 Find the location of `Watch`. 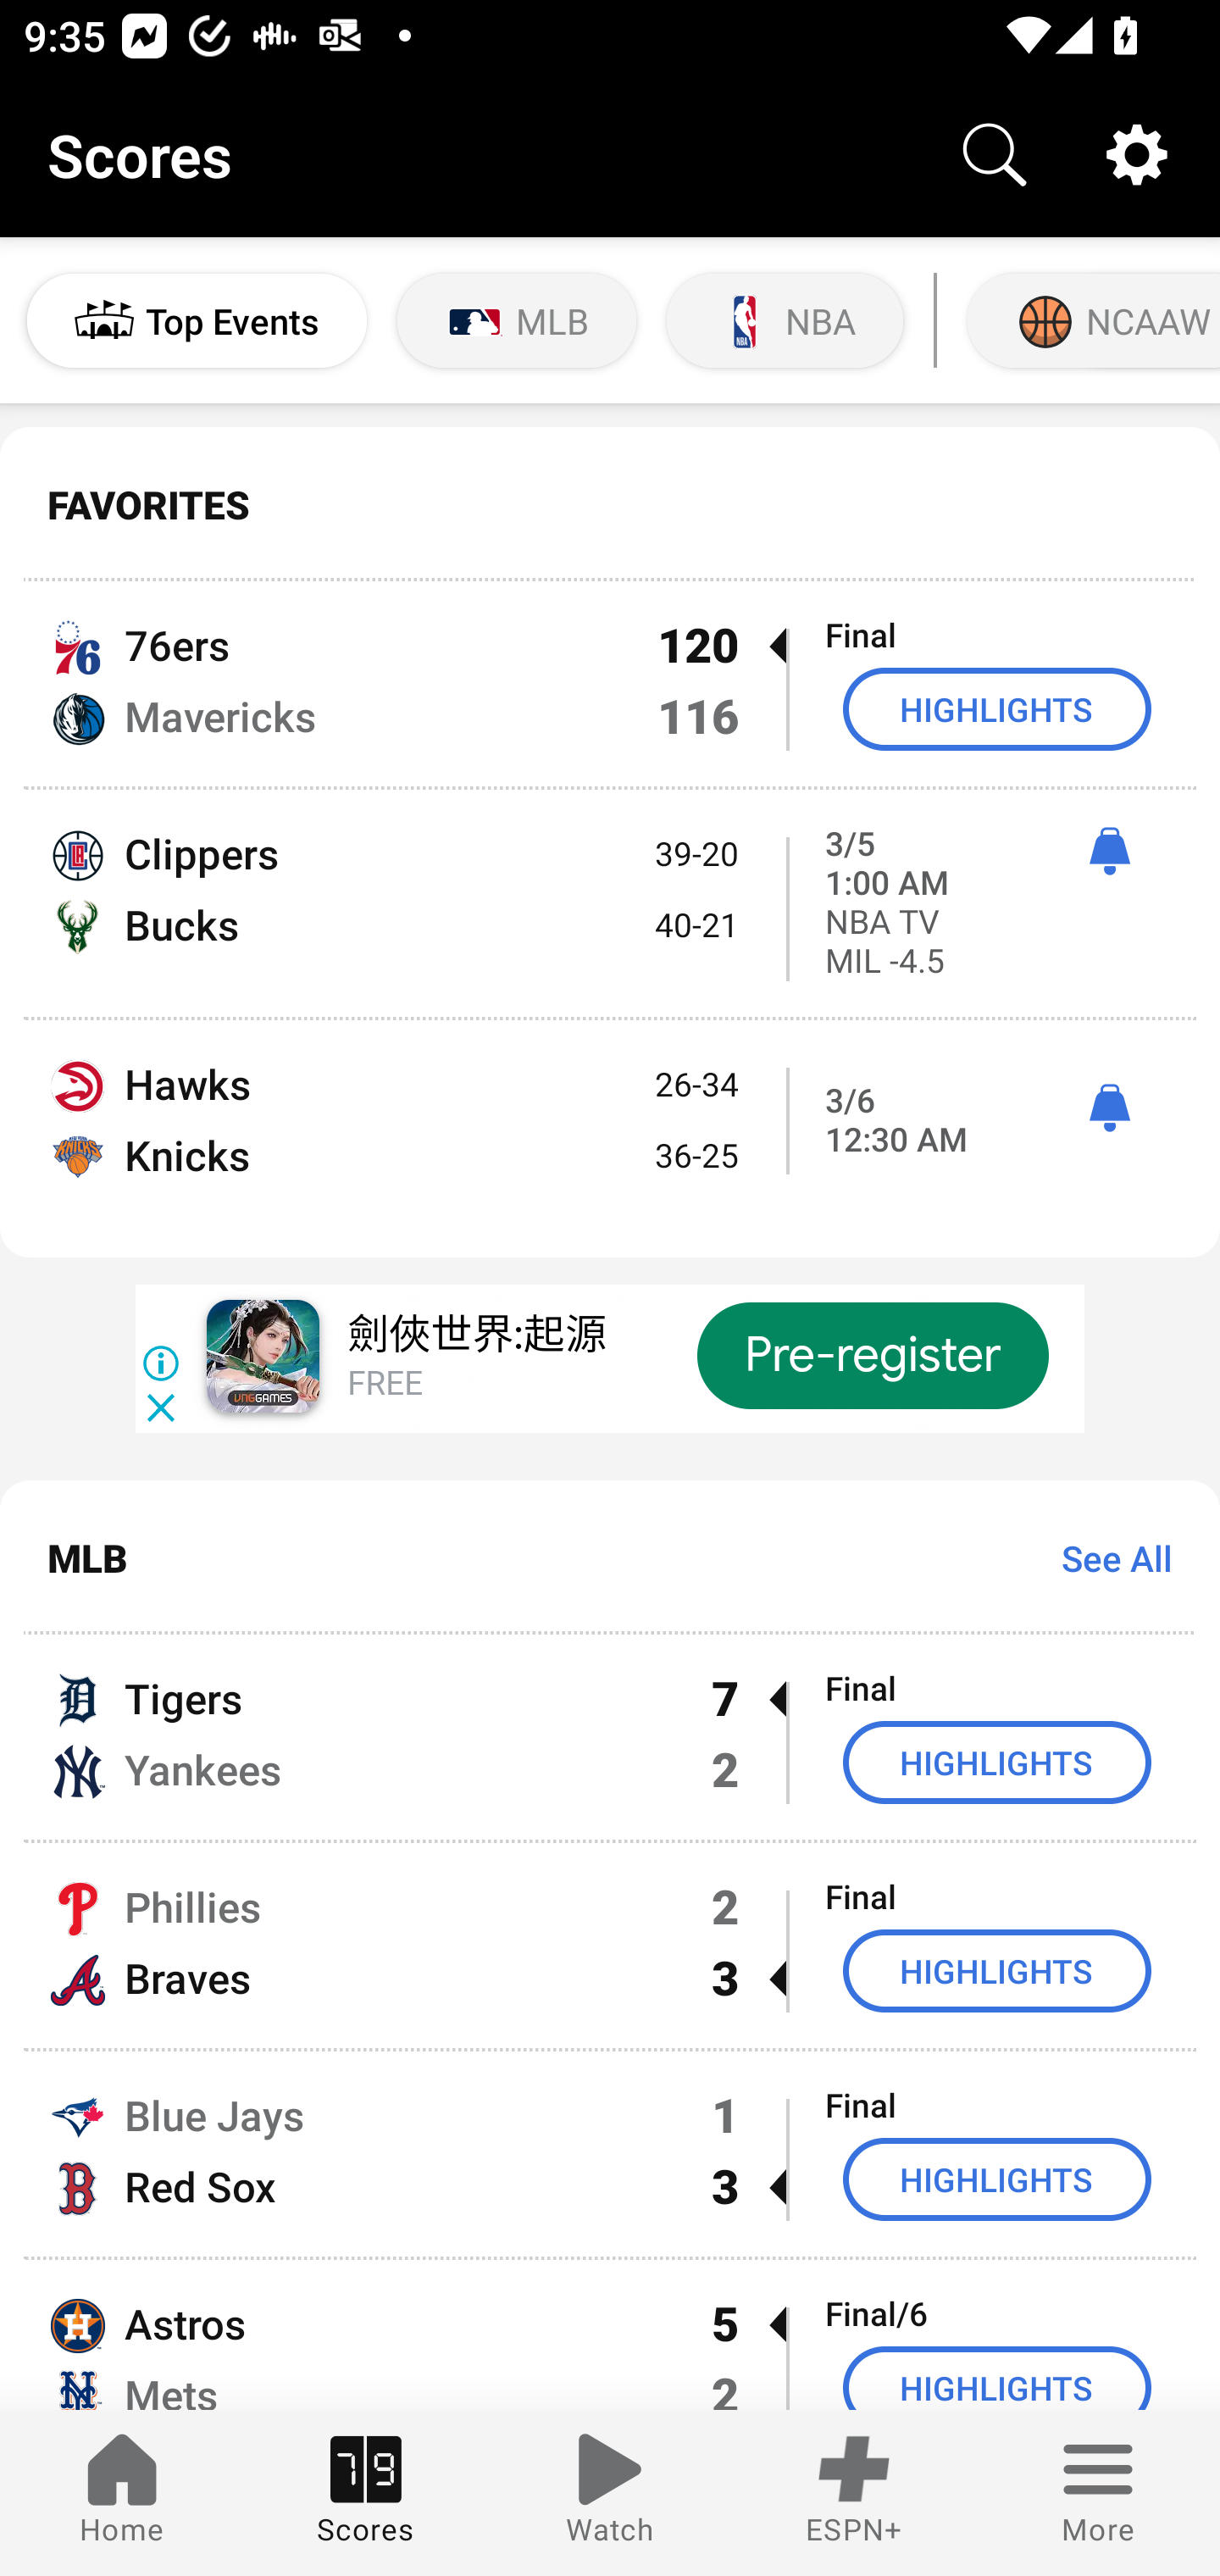

Watch is located at coordinates (610, 2493).